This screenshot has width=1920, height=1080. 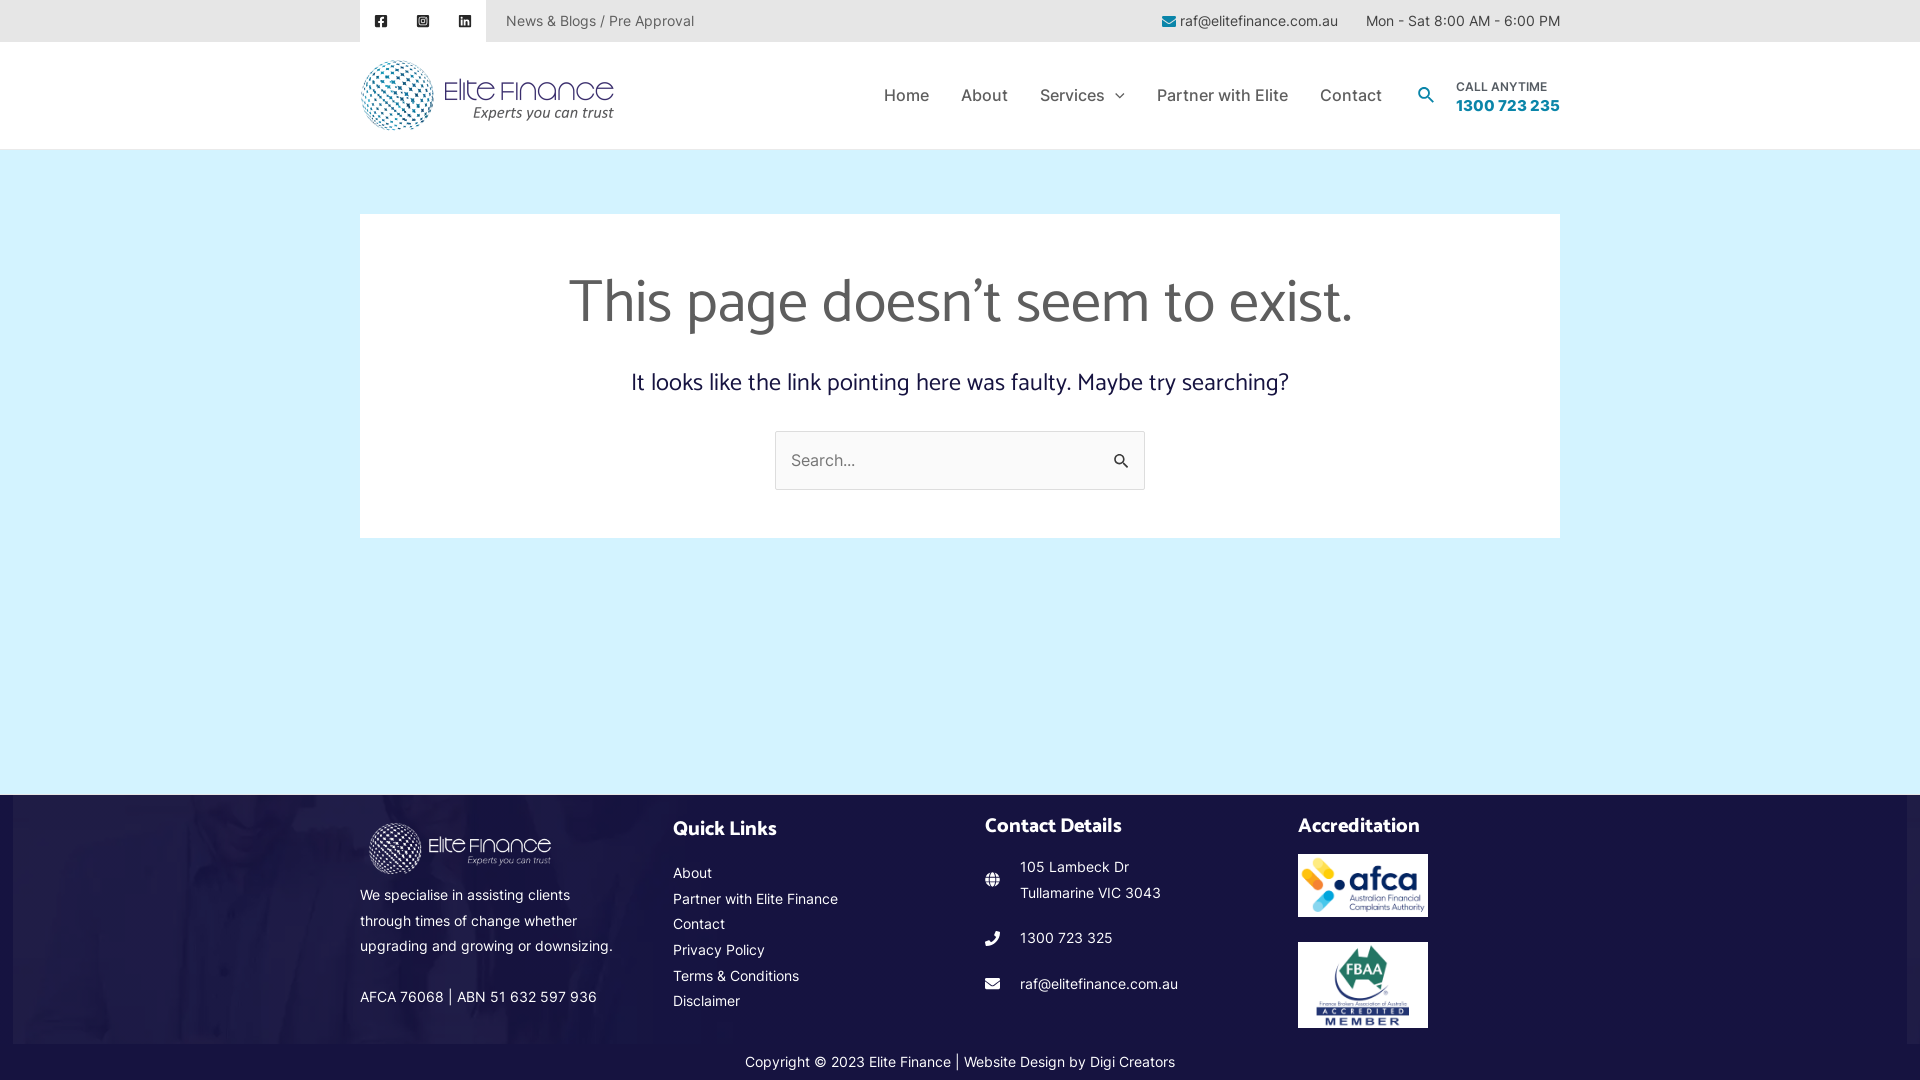 I want to click on About, so click(x=984, y=96).